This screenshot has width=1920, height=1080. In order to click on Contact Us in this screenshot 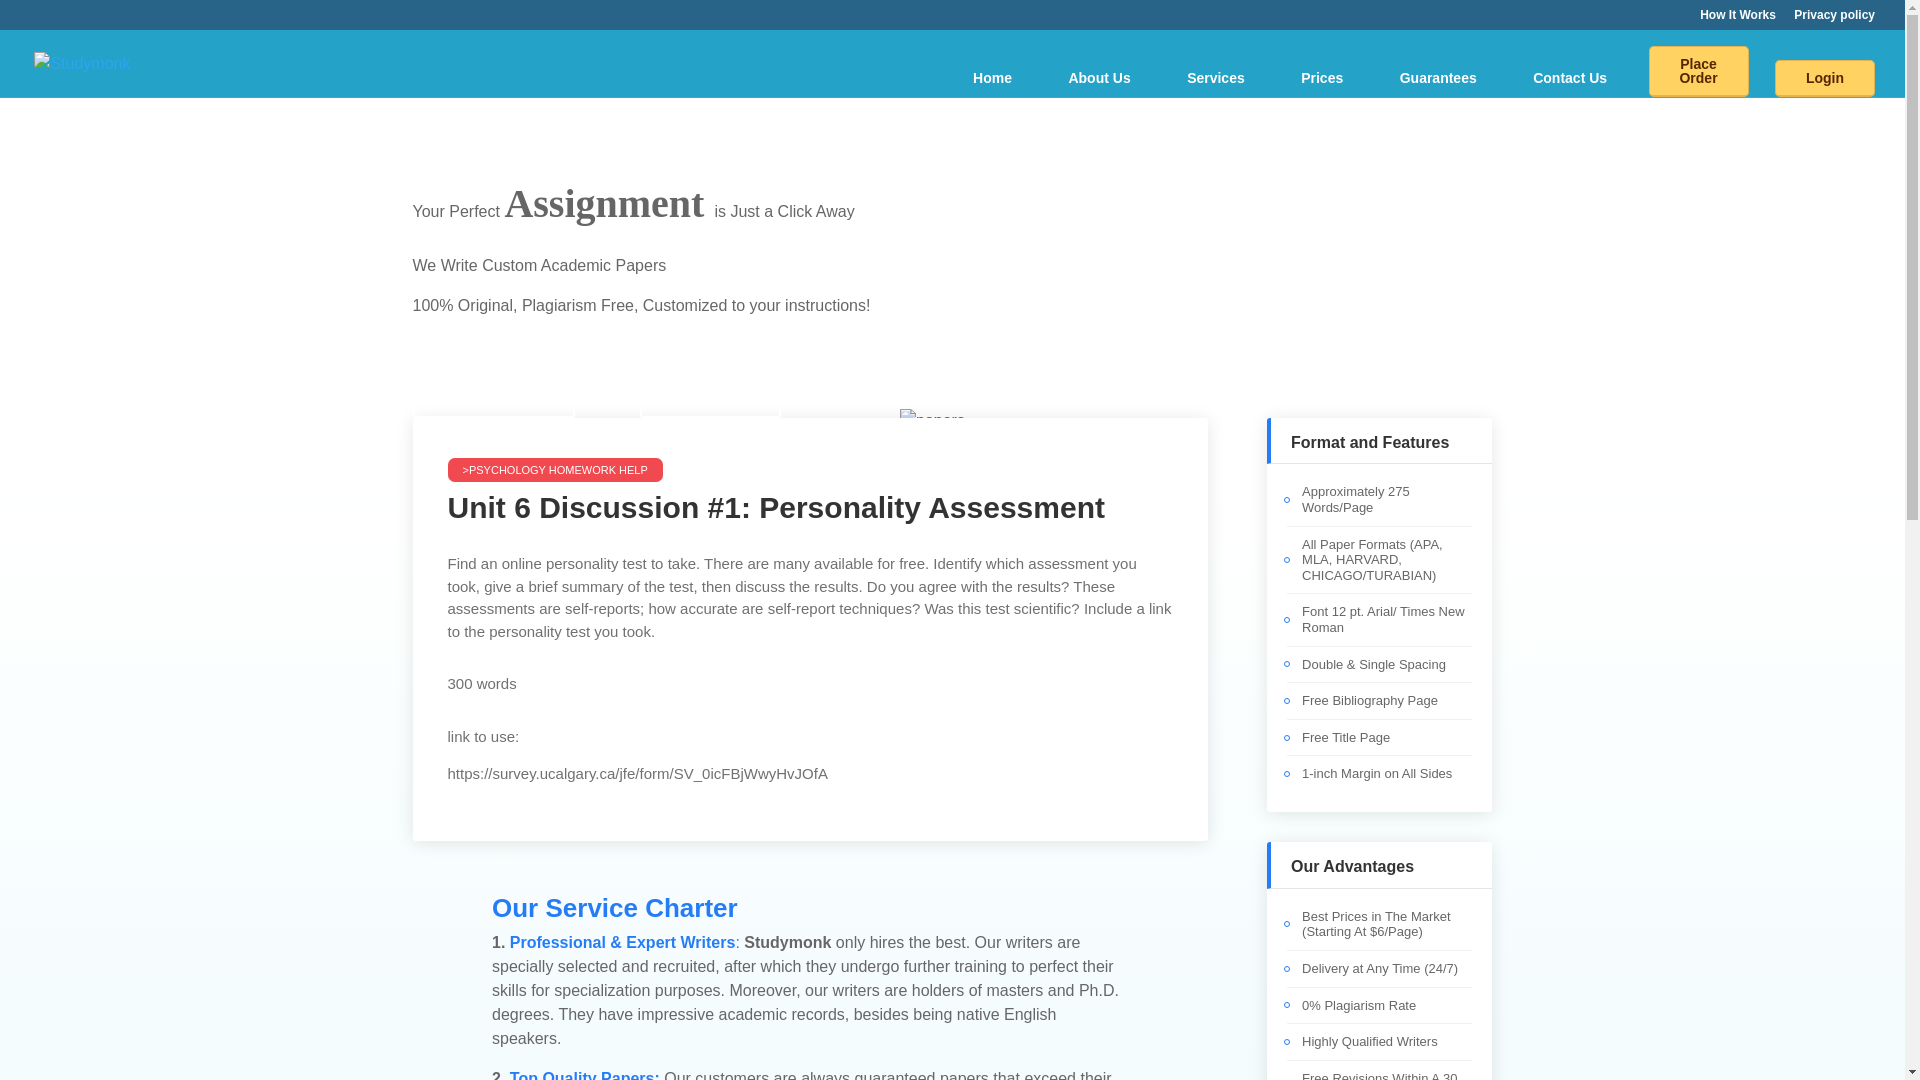, I will do `click(1570, 78)`.